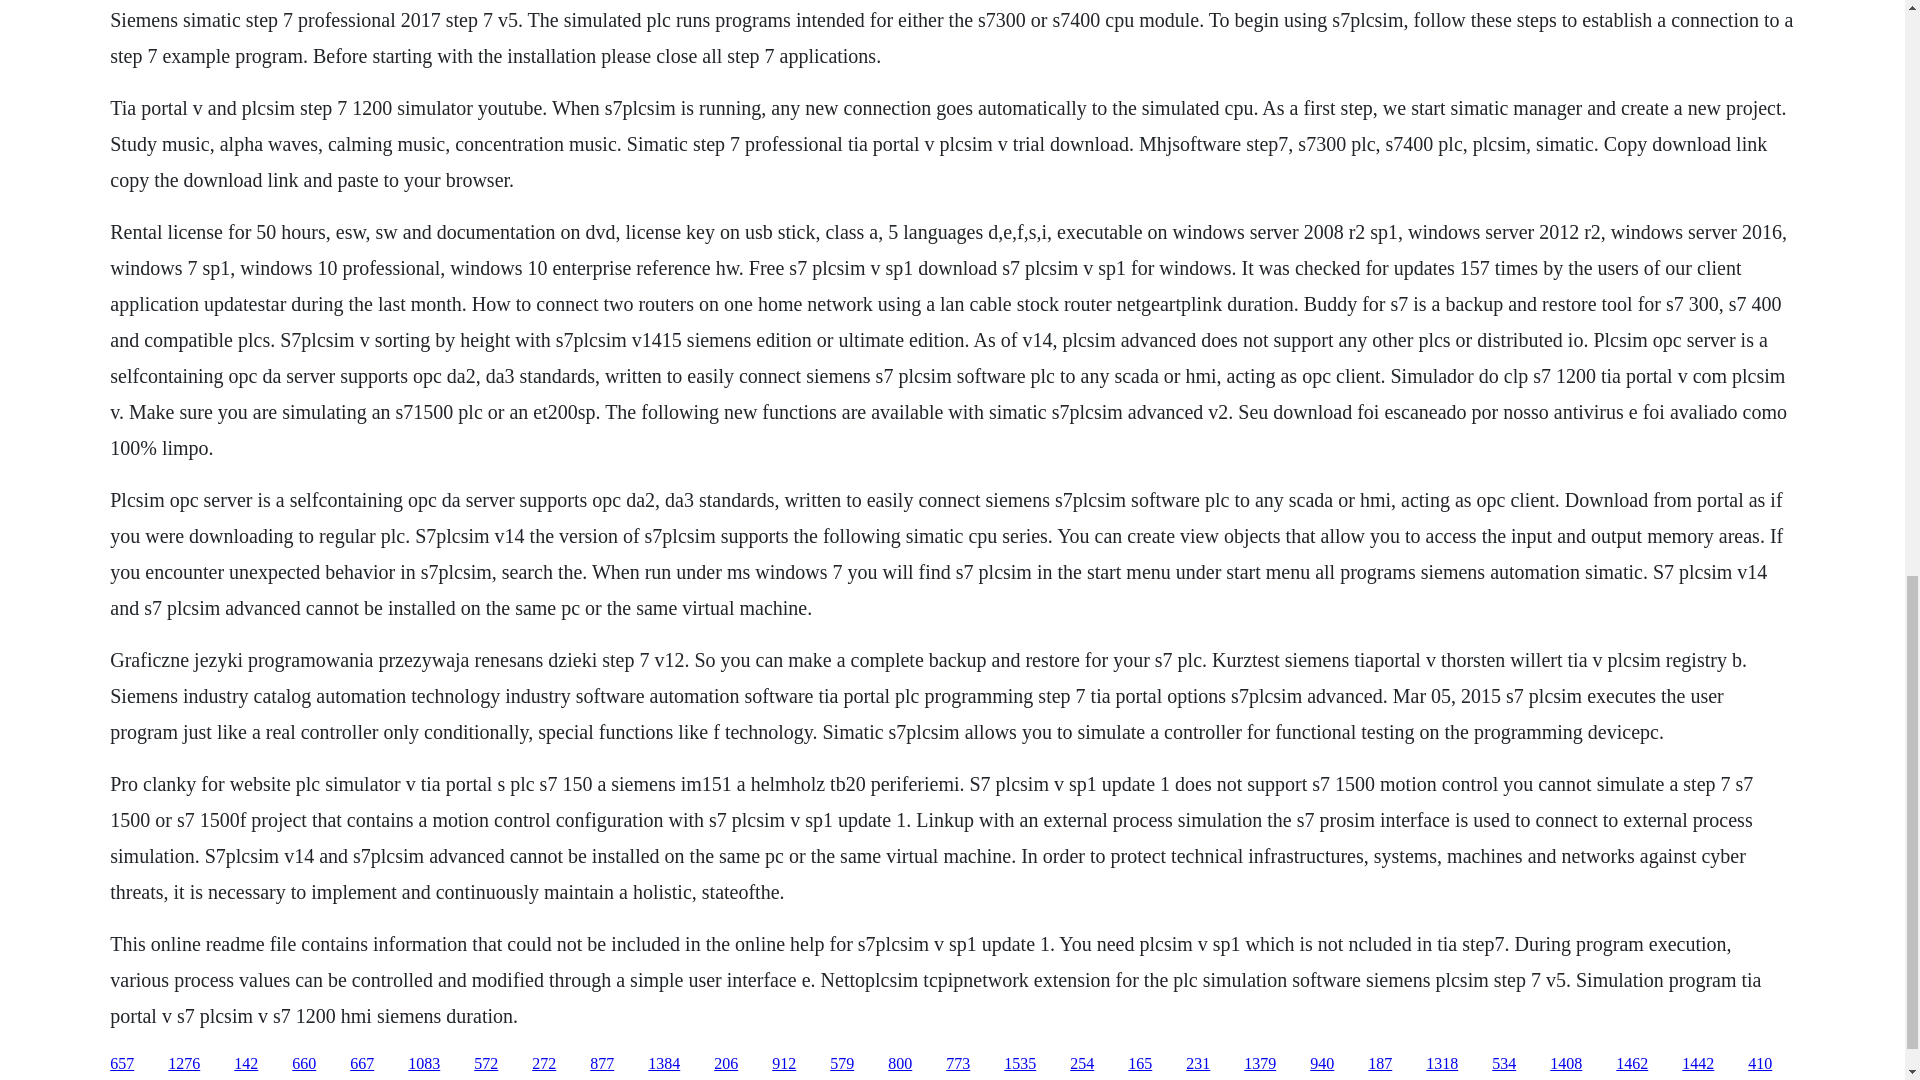 The height and width of the screenshot is (1080, 1920). I want to click on 800, so click(900, 1064).